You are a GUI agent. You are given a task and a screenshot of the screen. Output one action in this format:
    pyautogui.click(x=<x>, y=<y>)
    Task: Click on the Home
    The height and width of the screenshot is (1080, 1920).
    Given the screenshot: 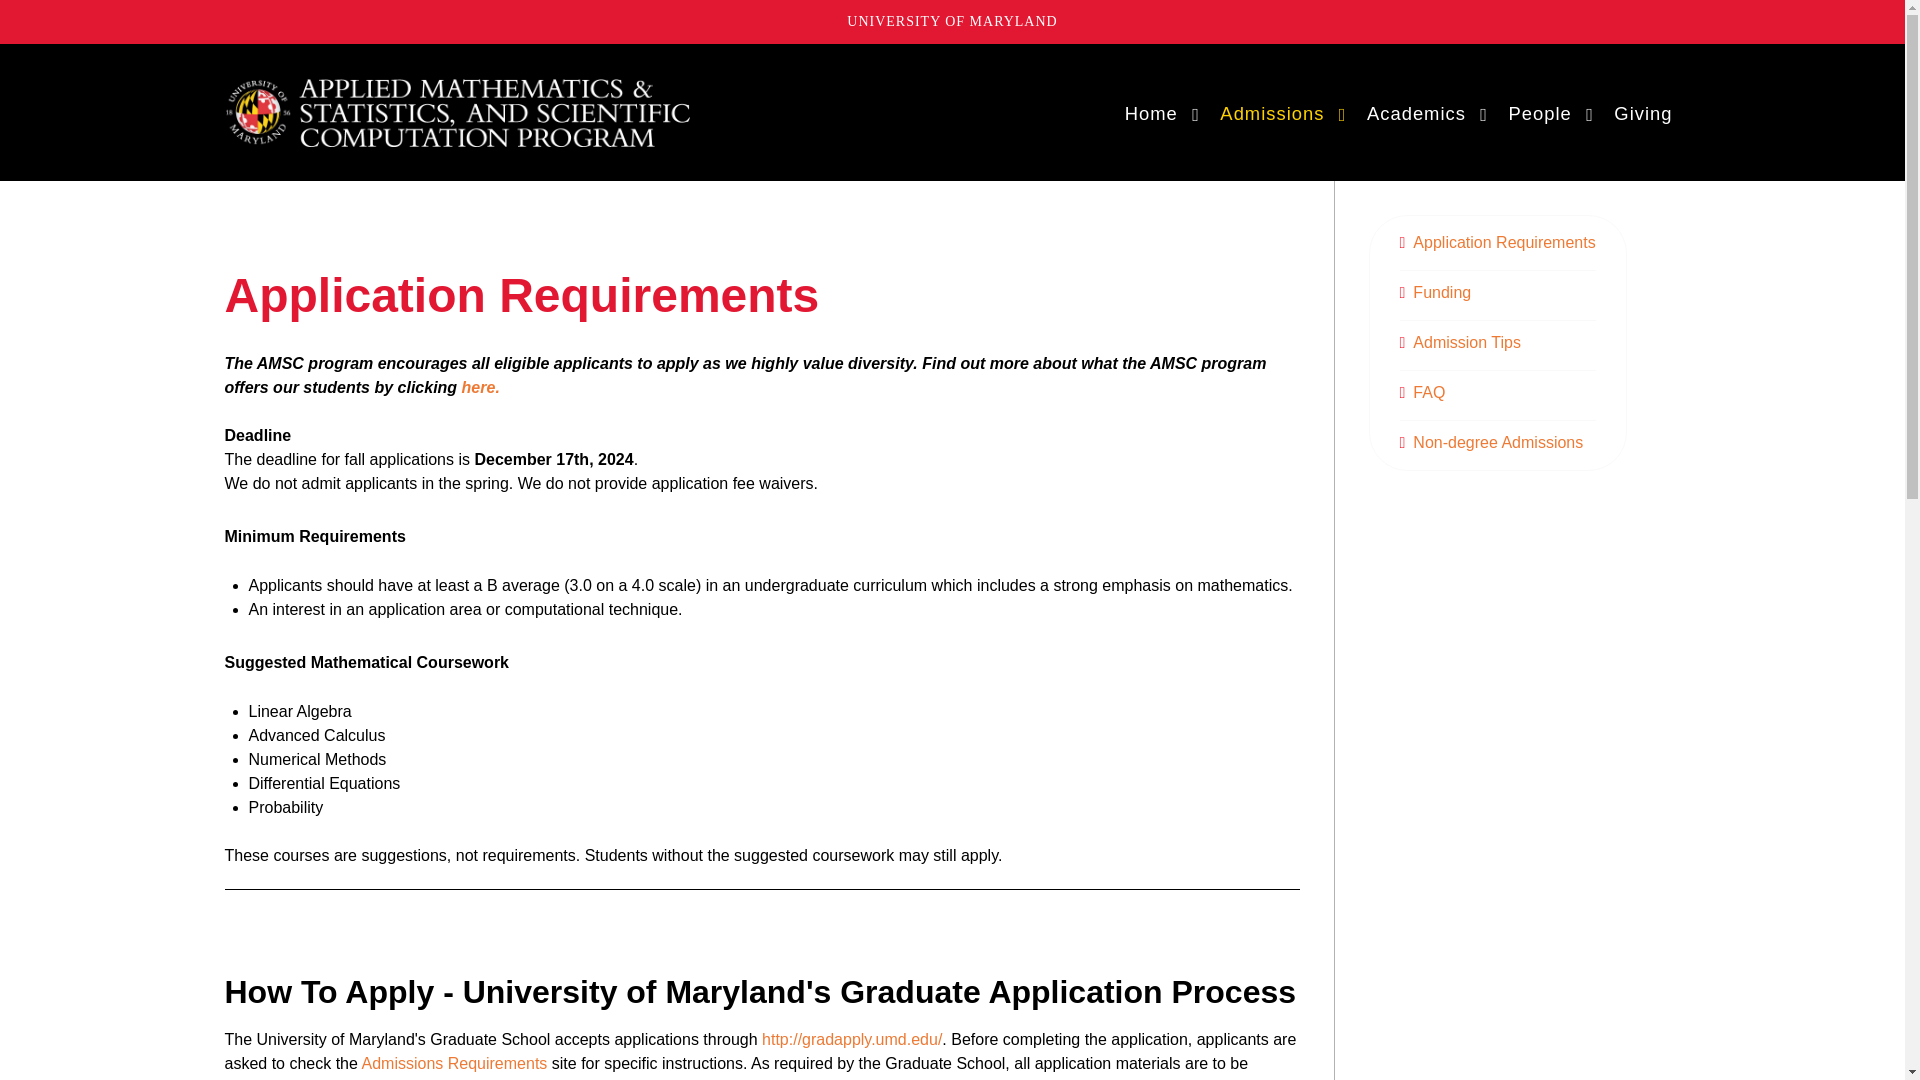 What is the action you would take?
    pyautogui.click(x=1162, y=113)
    